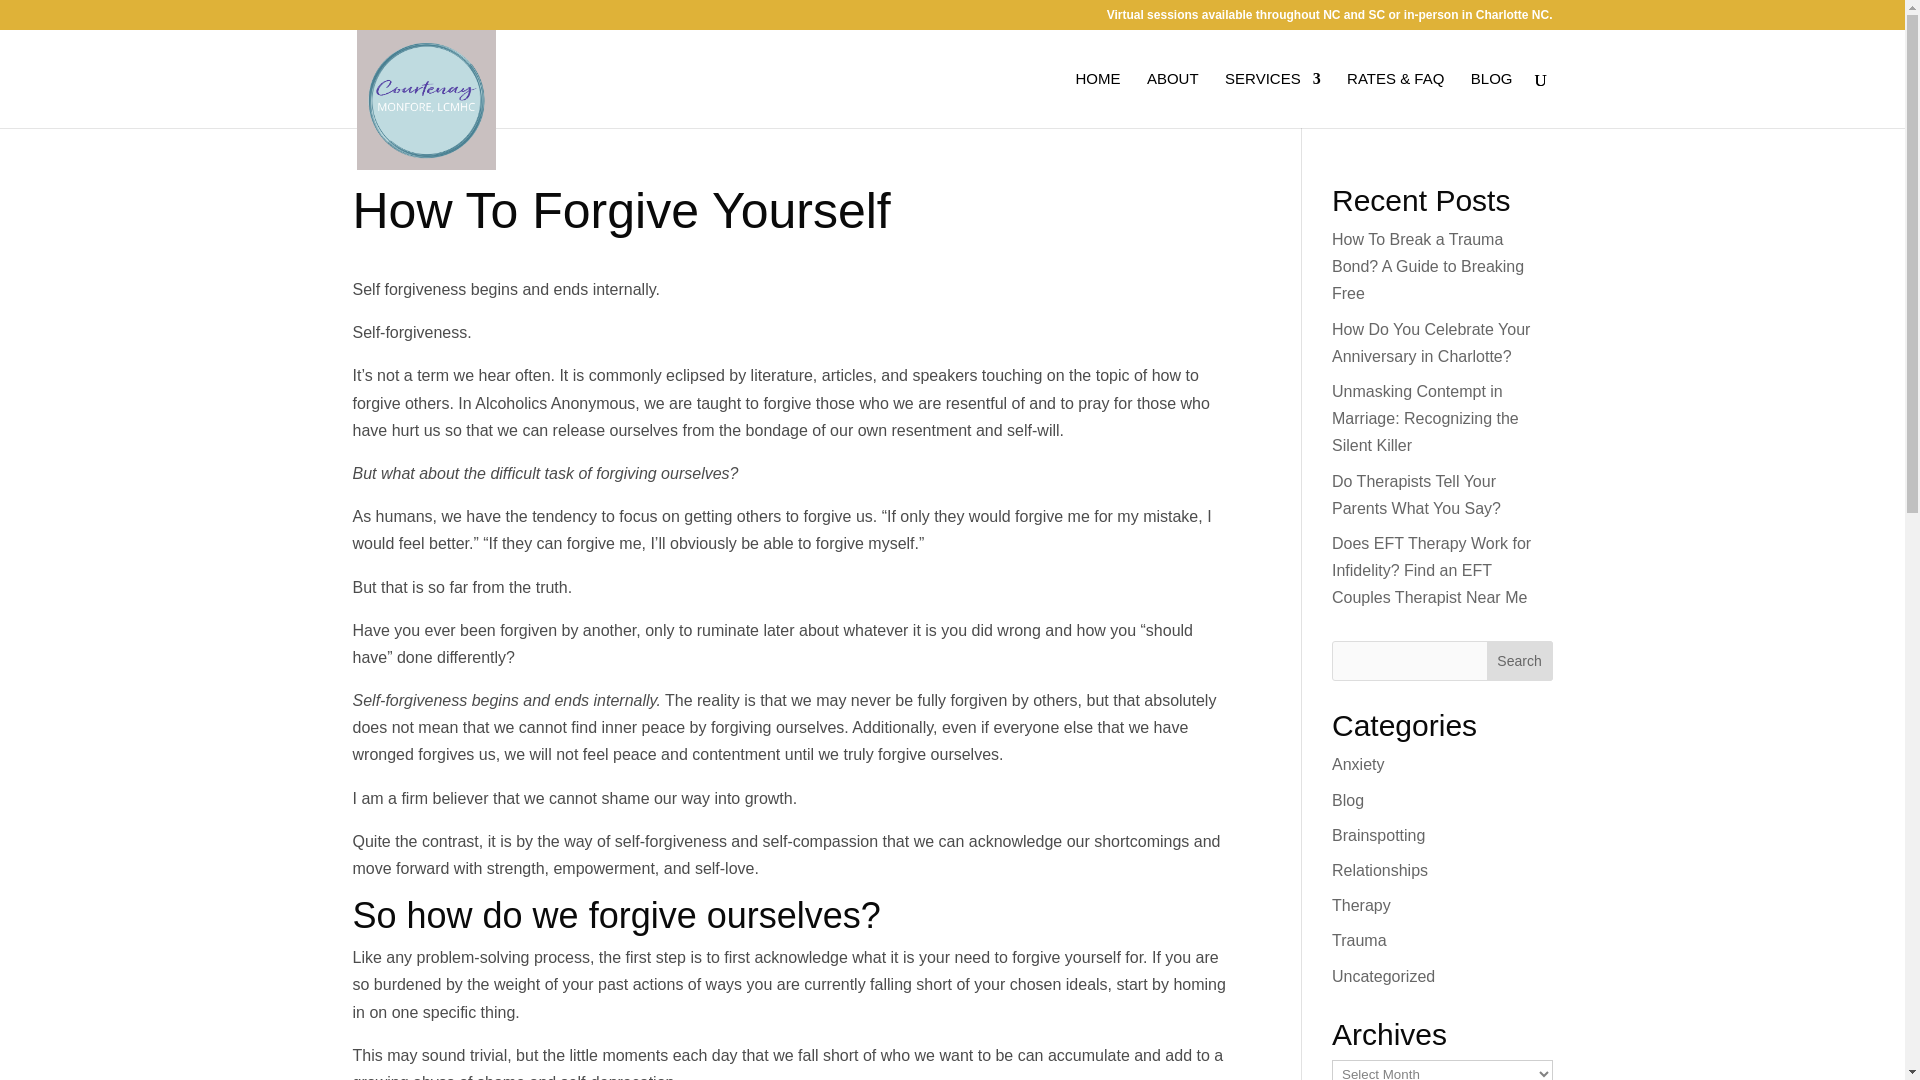 This screenshot has width=1920, height=1080. What do you see at coordinates (1358, 764) in the screenshot?
I see `Anxiety` at bounding box center [1358, 764].